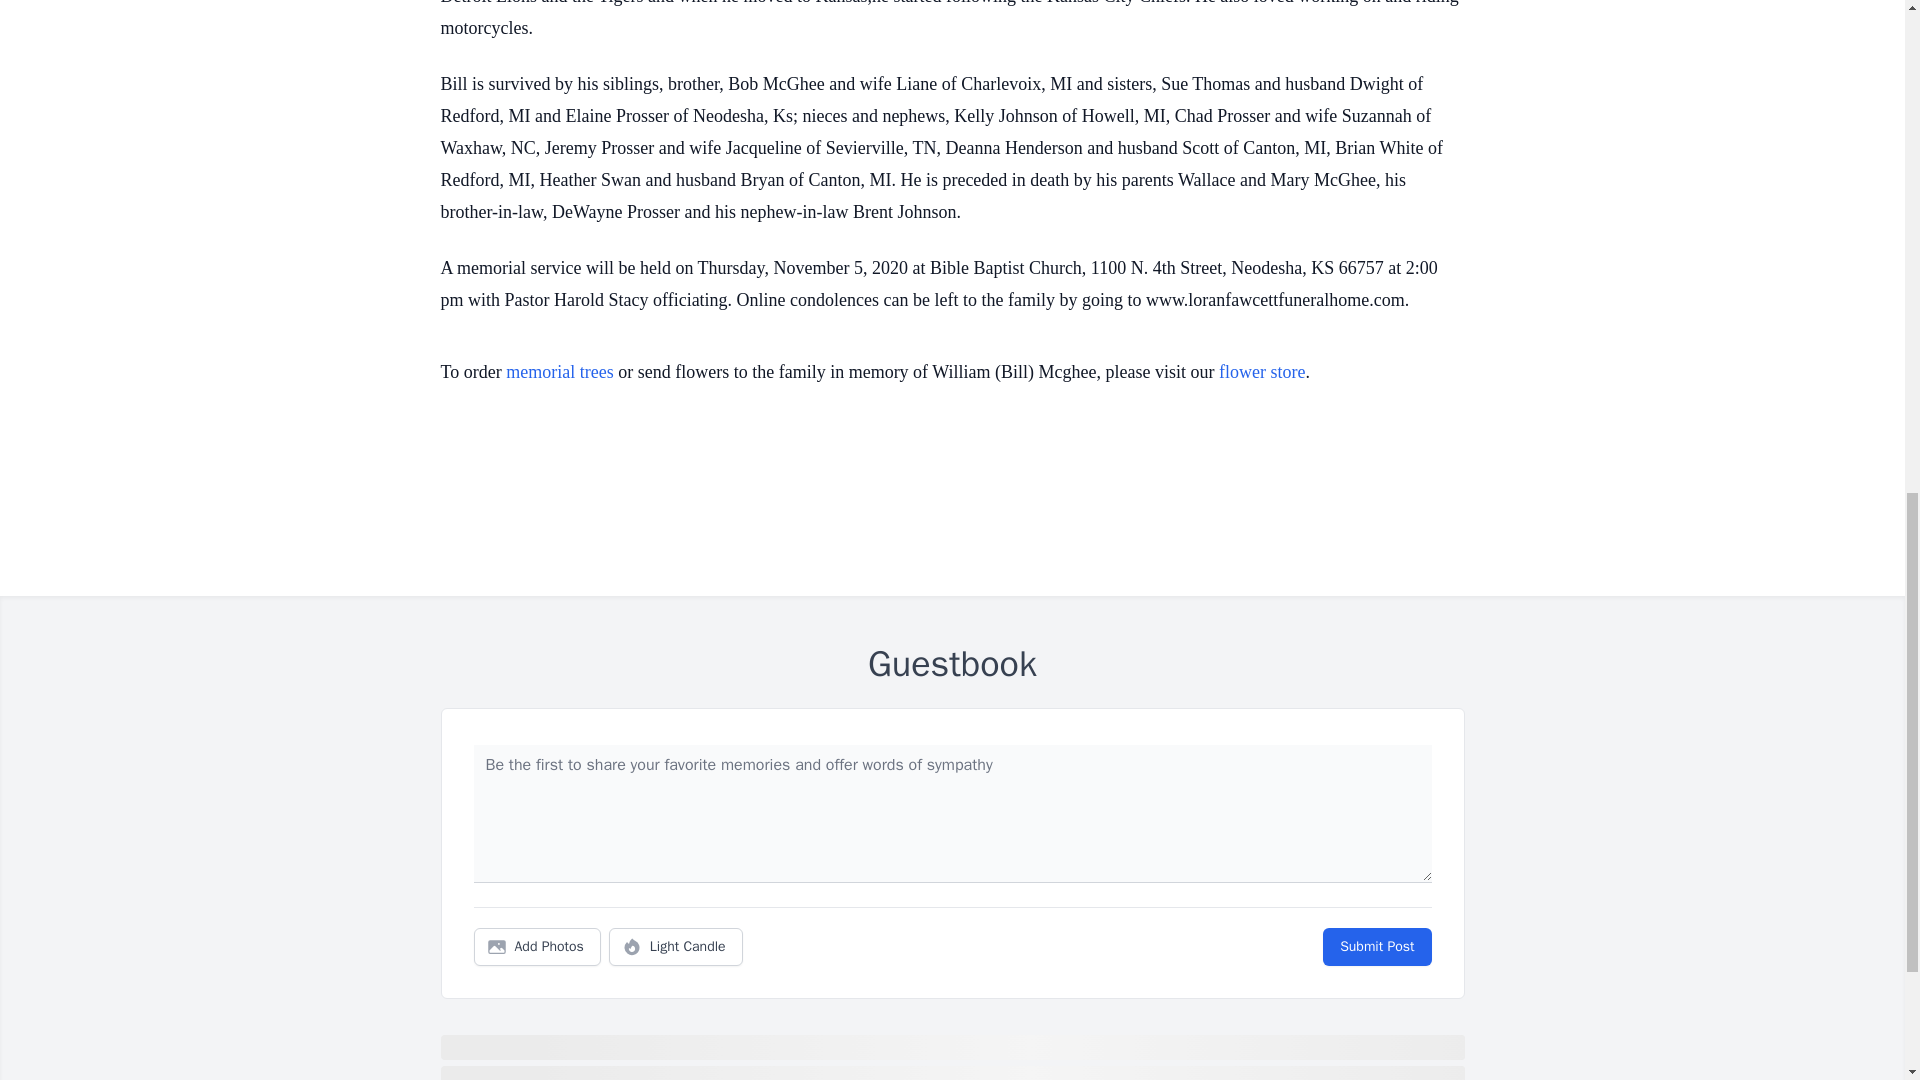 This screenshot has width=1920, height=1080. Describe the element at coordinates (559, 372) in the screenshot. I see `memorial trees` at that location.